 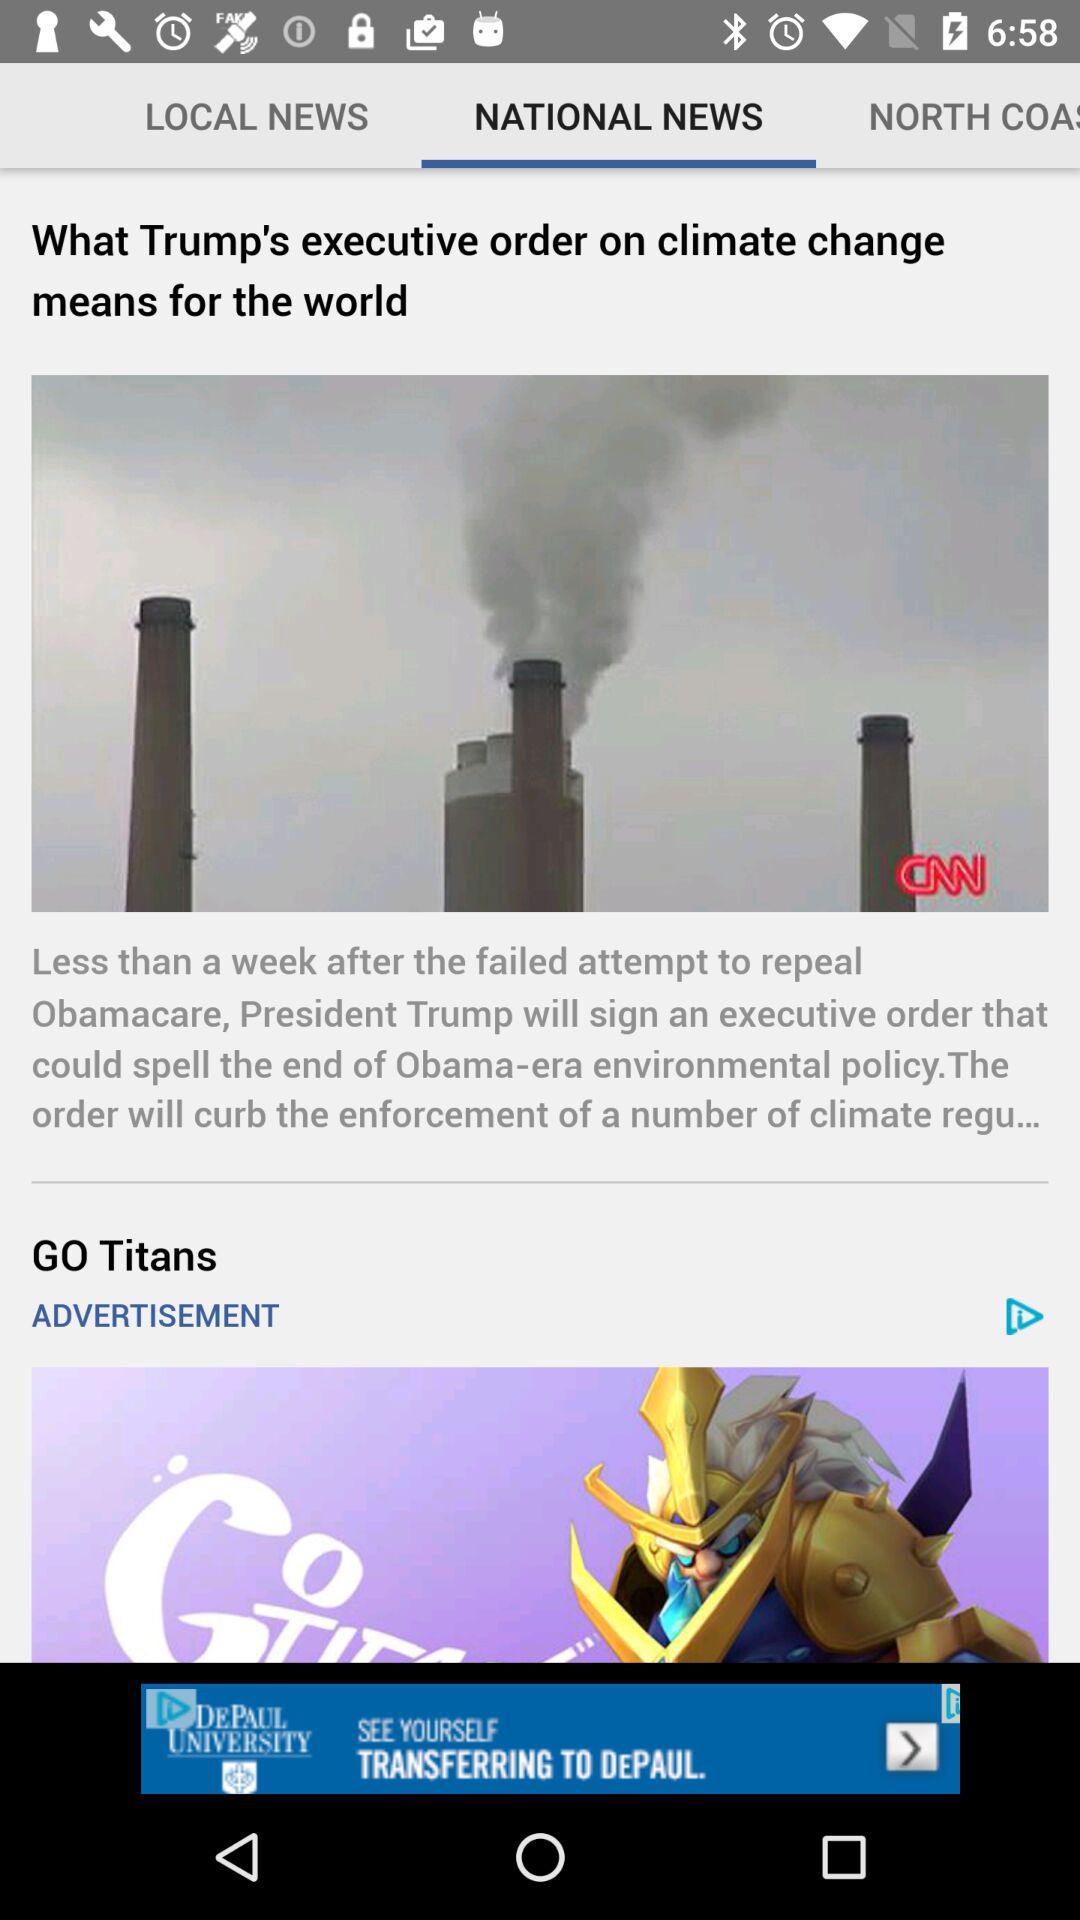 I want to click on open an advertisements, so click(x=540, y=1514).